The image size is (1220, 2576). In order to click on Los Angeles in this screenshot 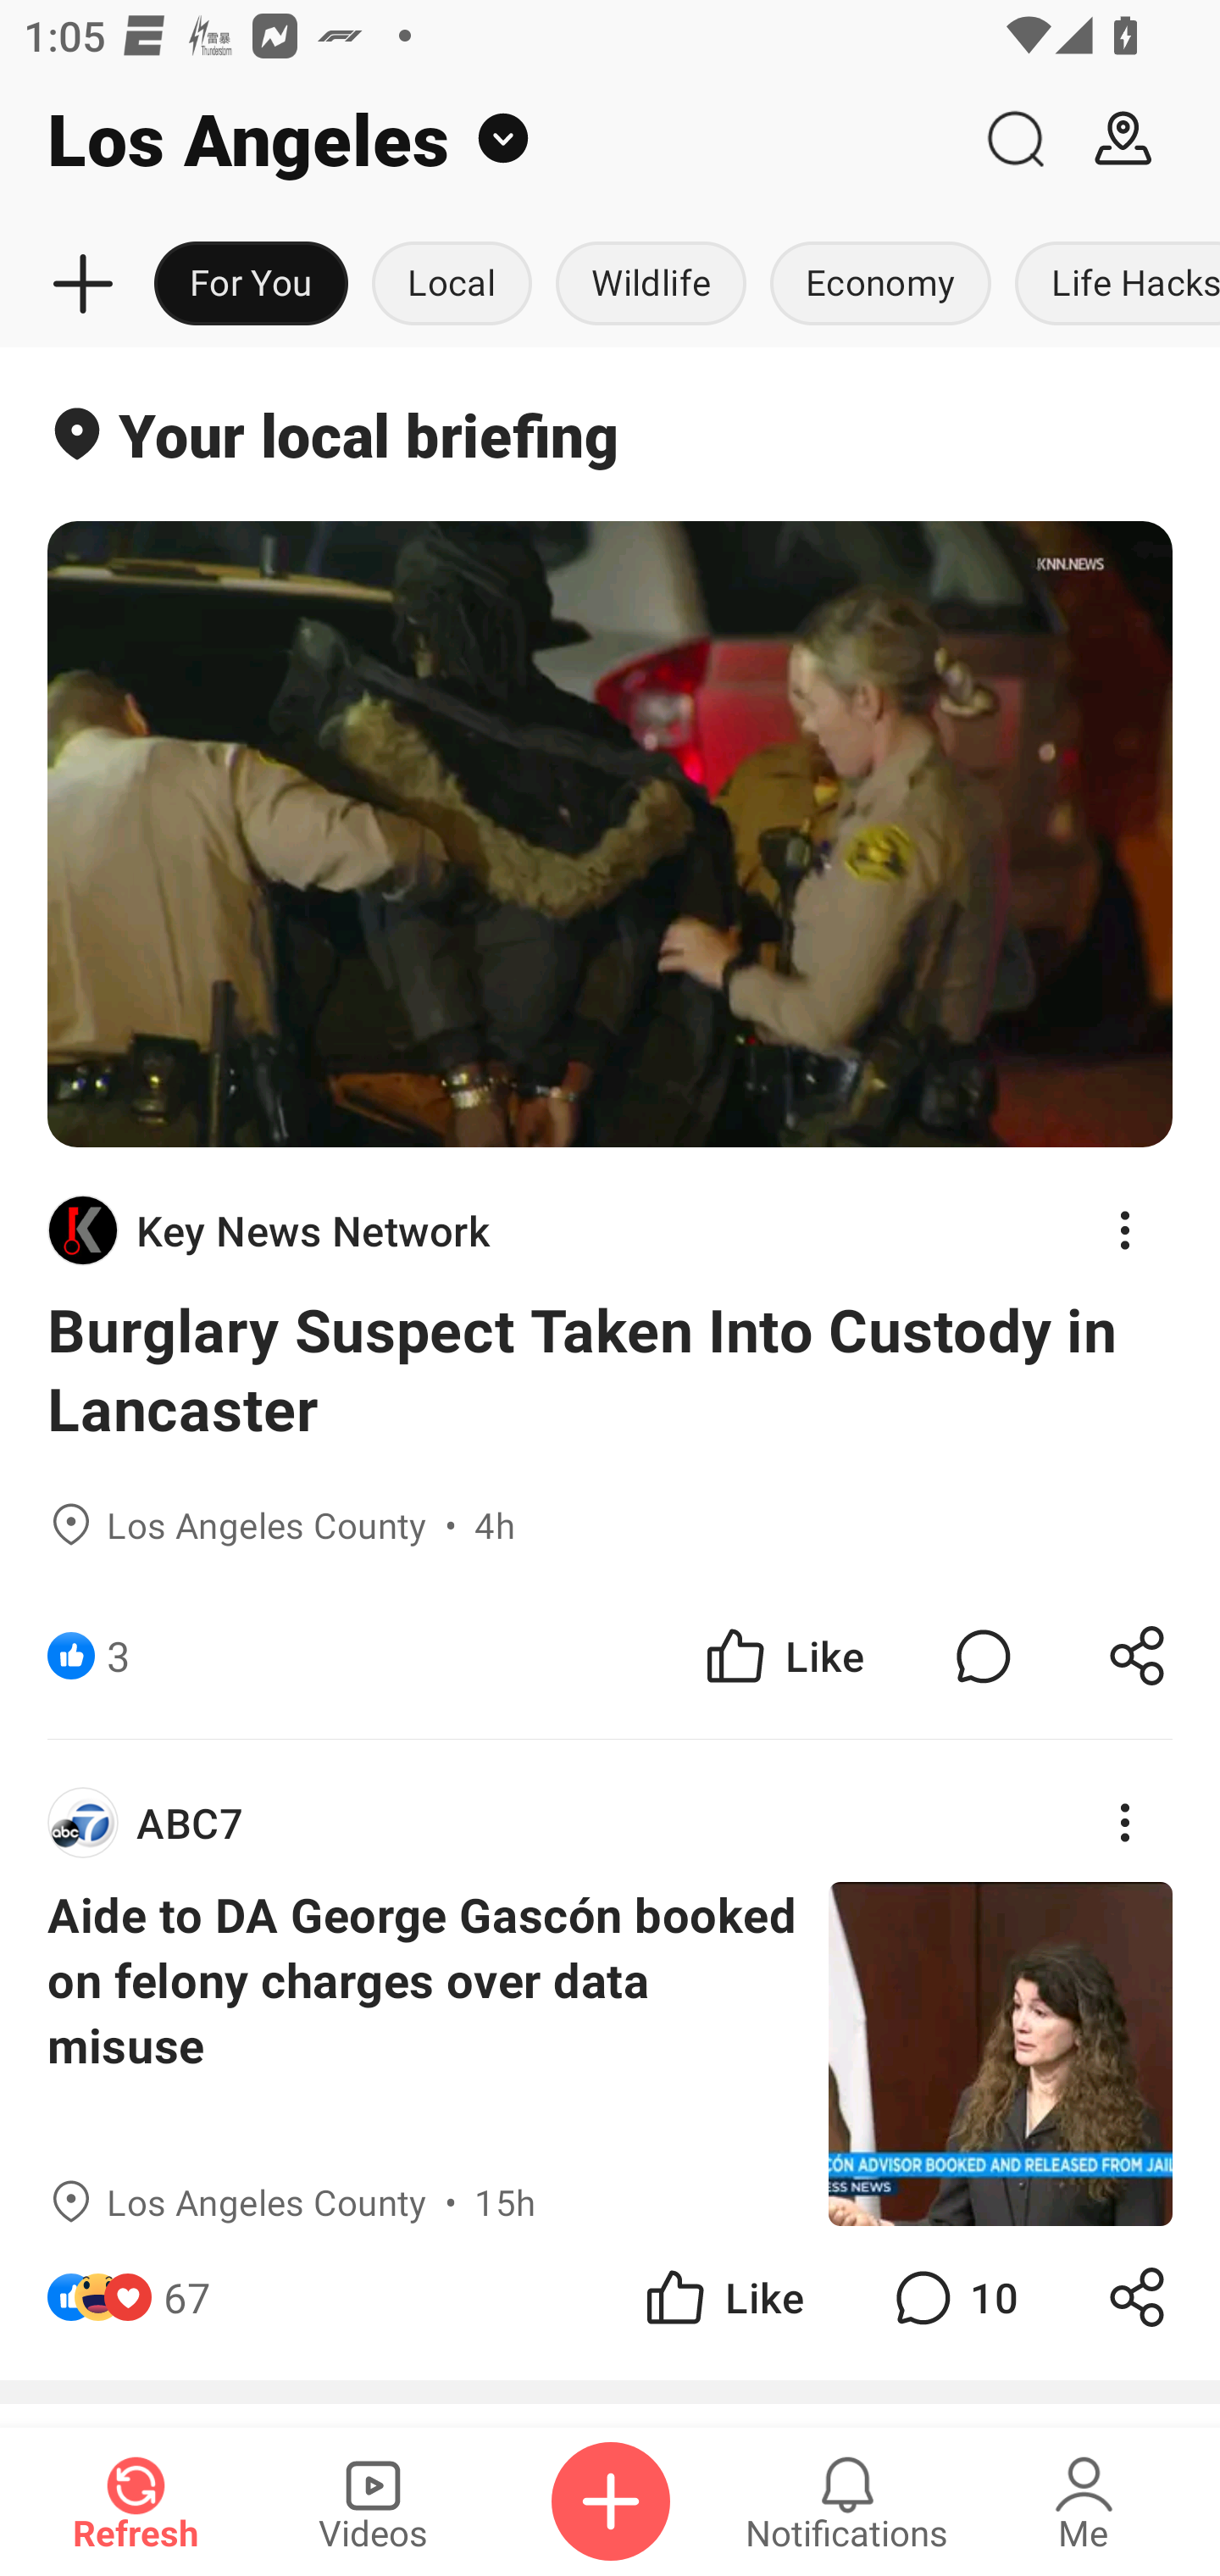, I will do `click(480, 139)`.